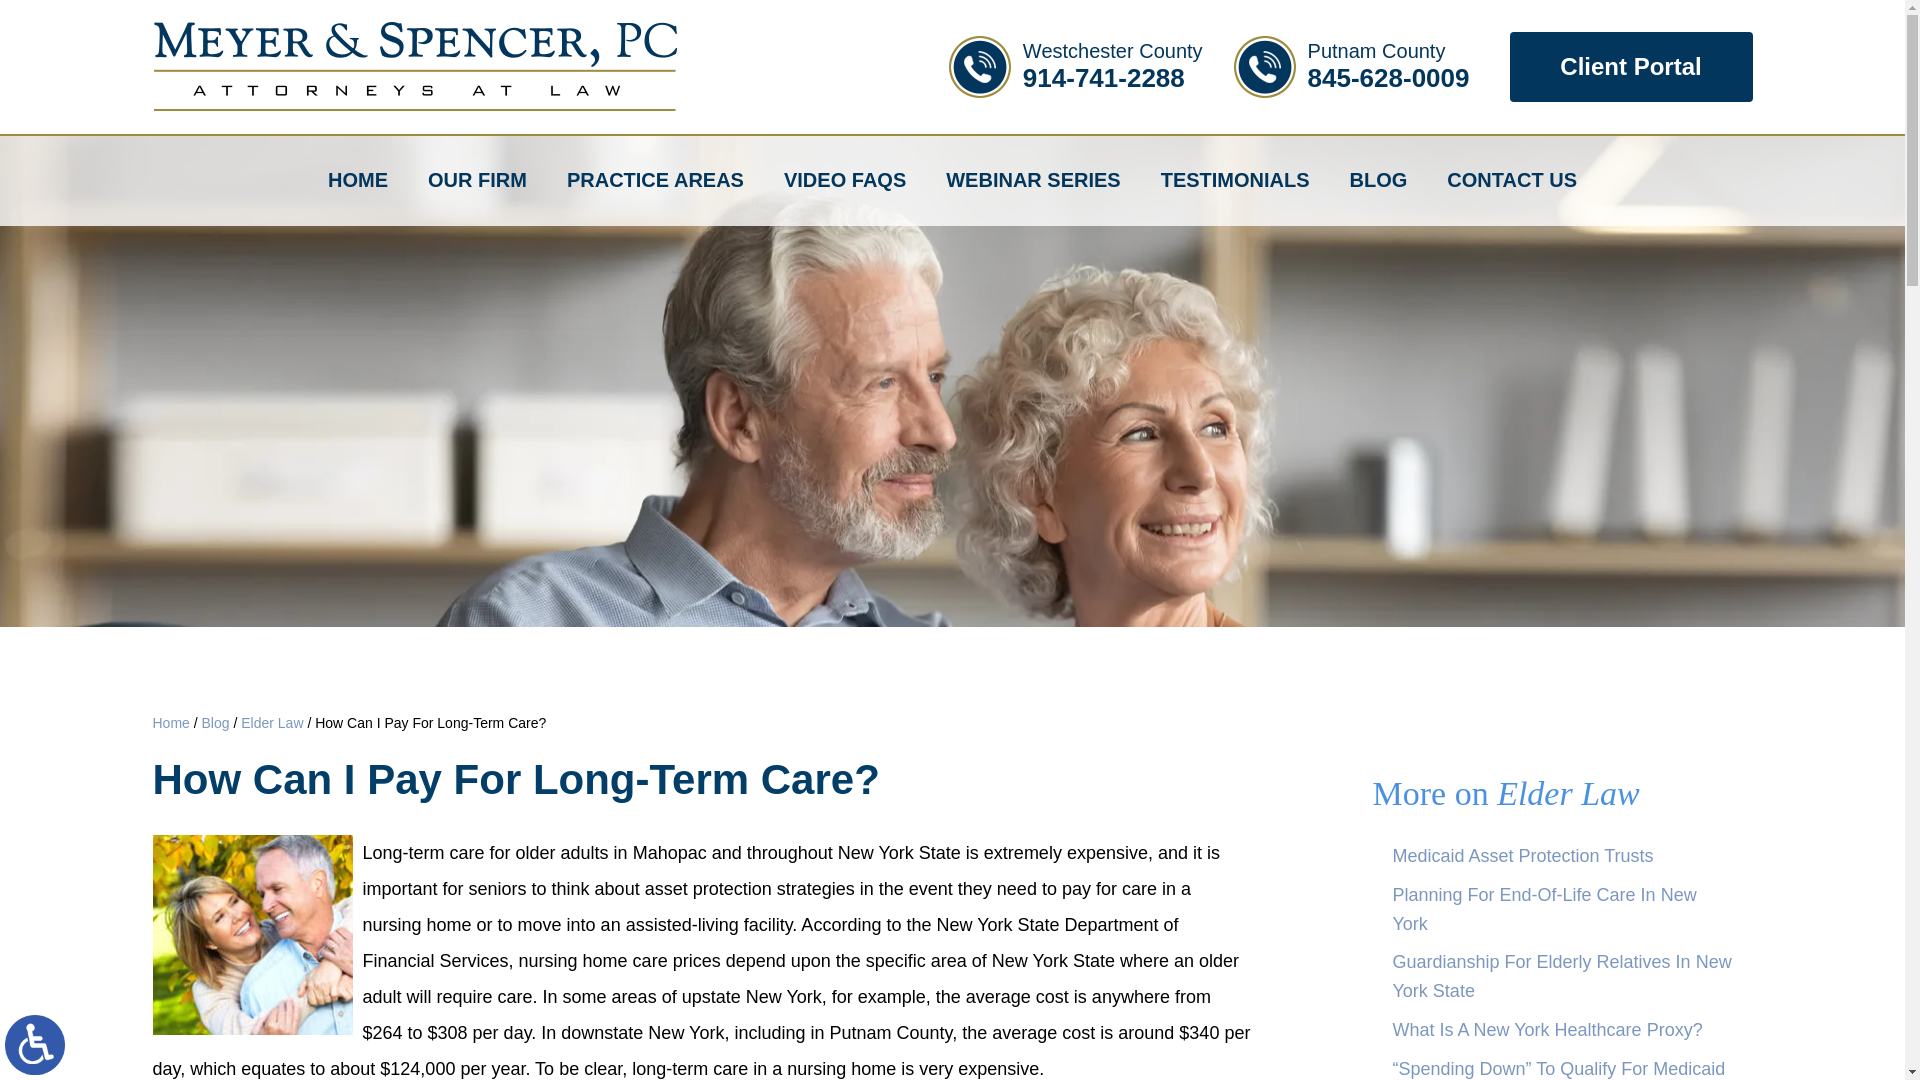 This screenshot has height=1080, width=1920. Describe the element at coordinates (1630, 66) in the screenshot. I see `OUR FIRM` at that location.